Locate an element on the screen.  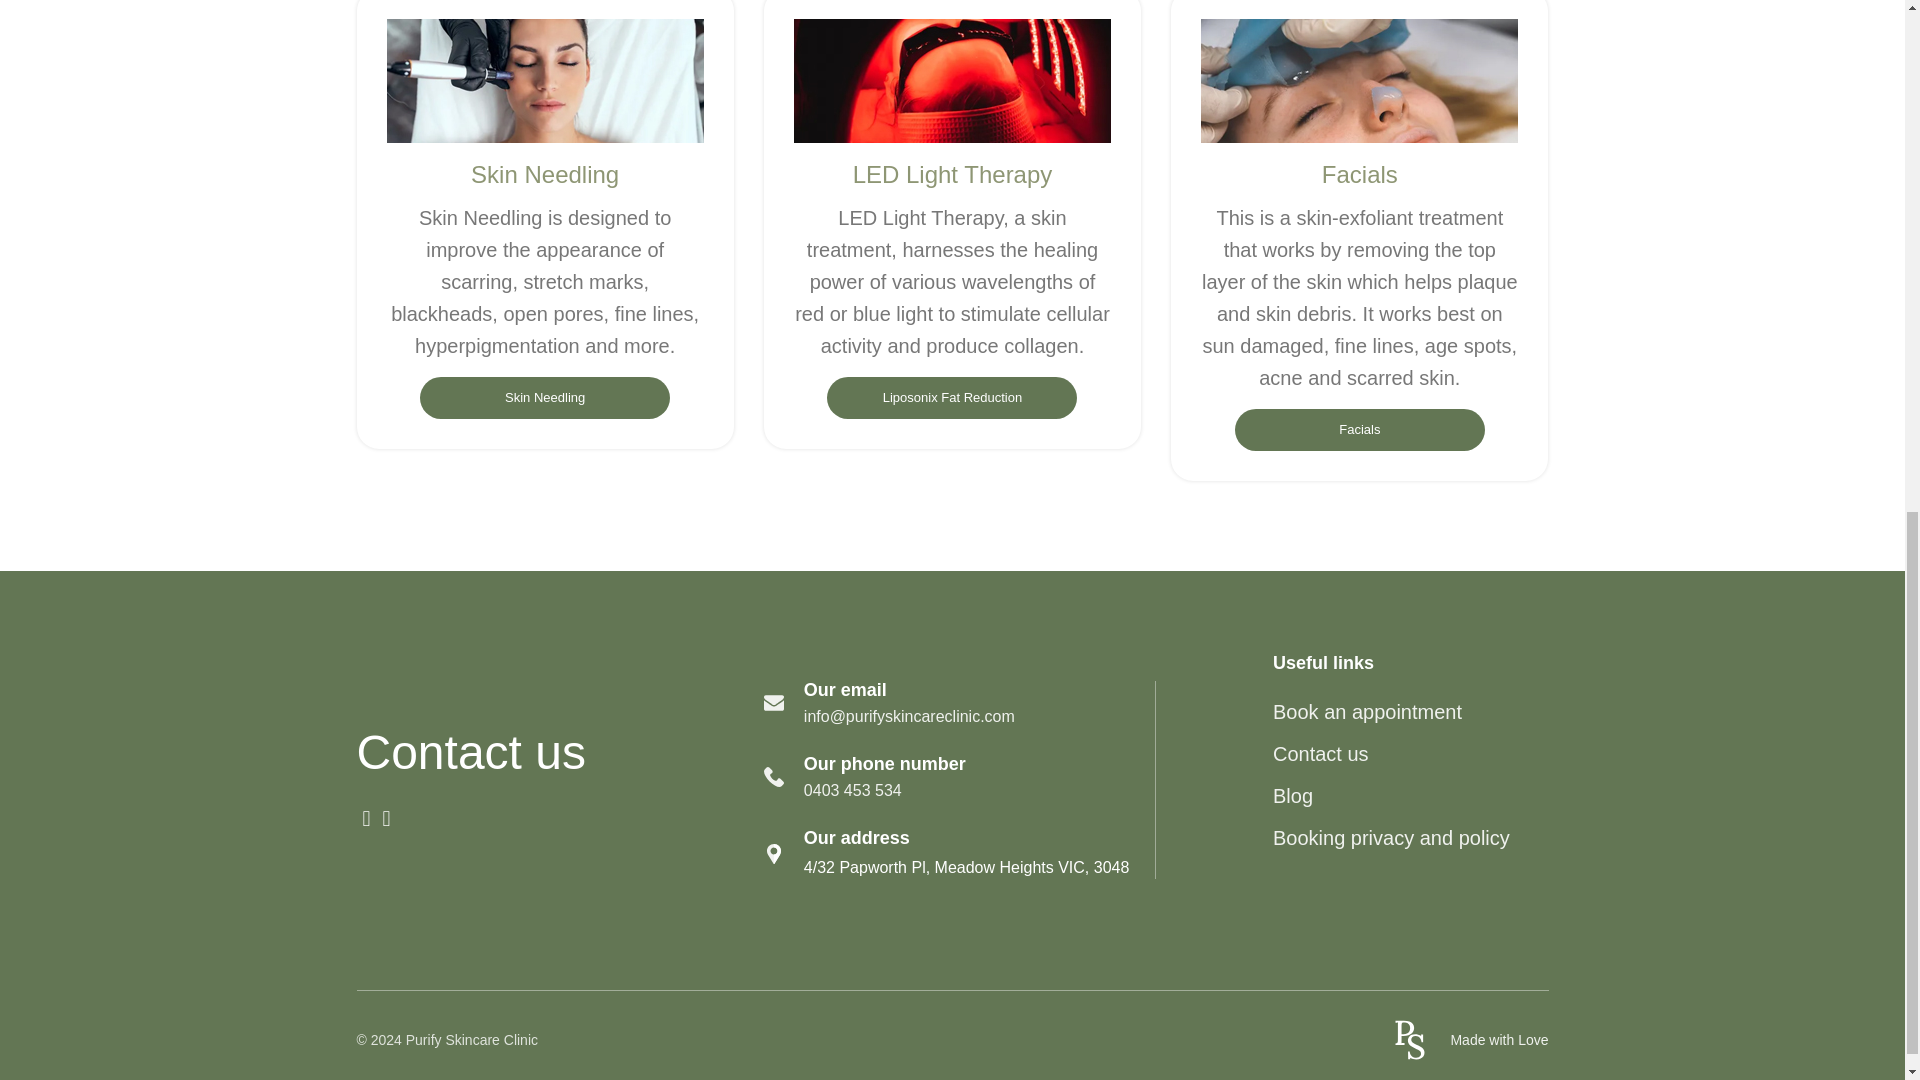
Book an appointment is located at coordinates (1366, 711).